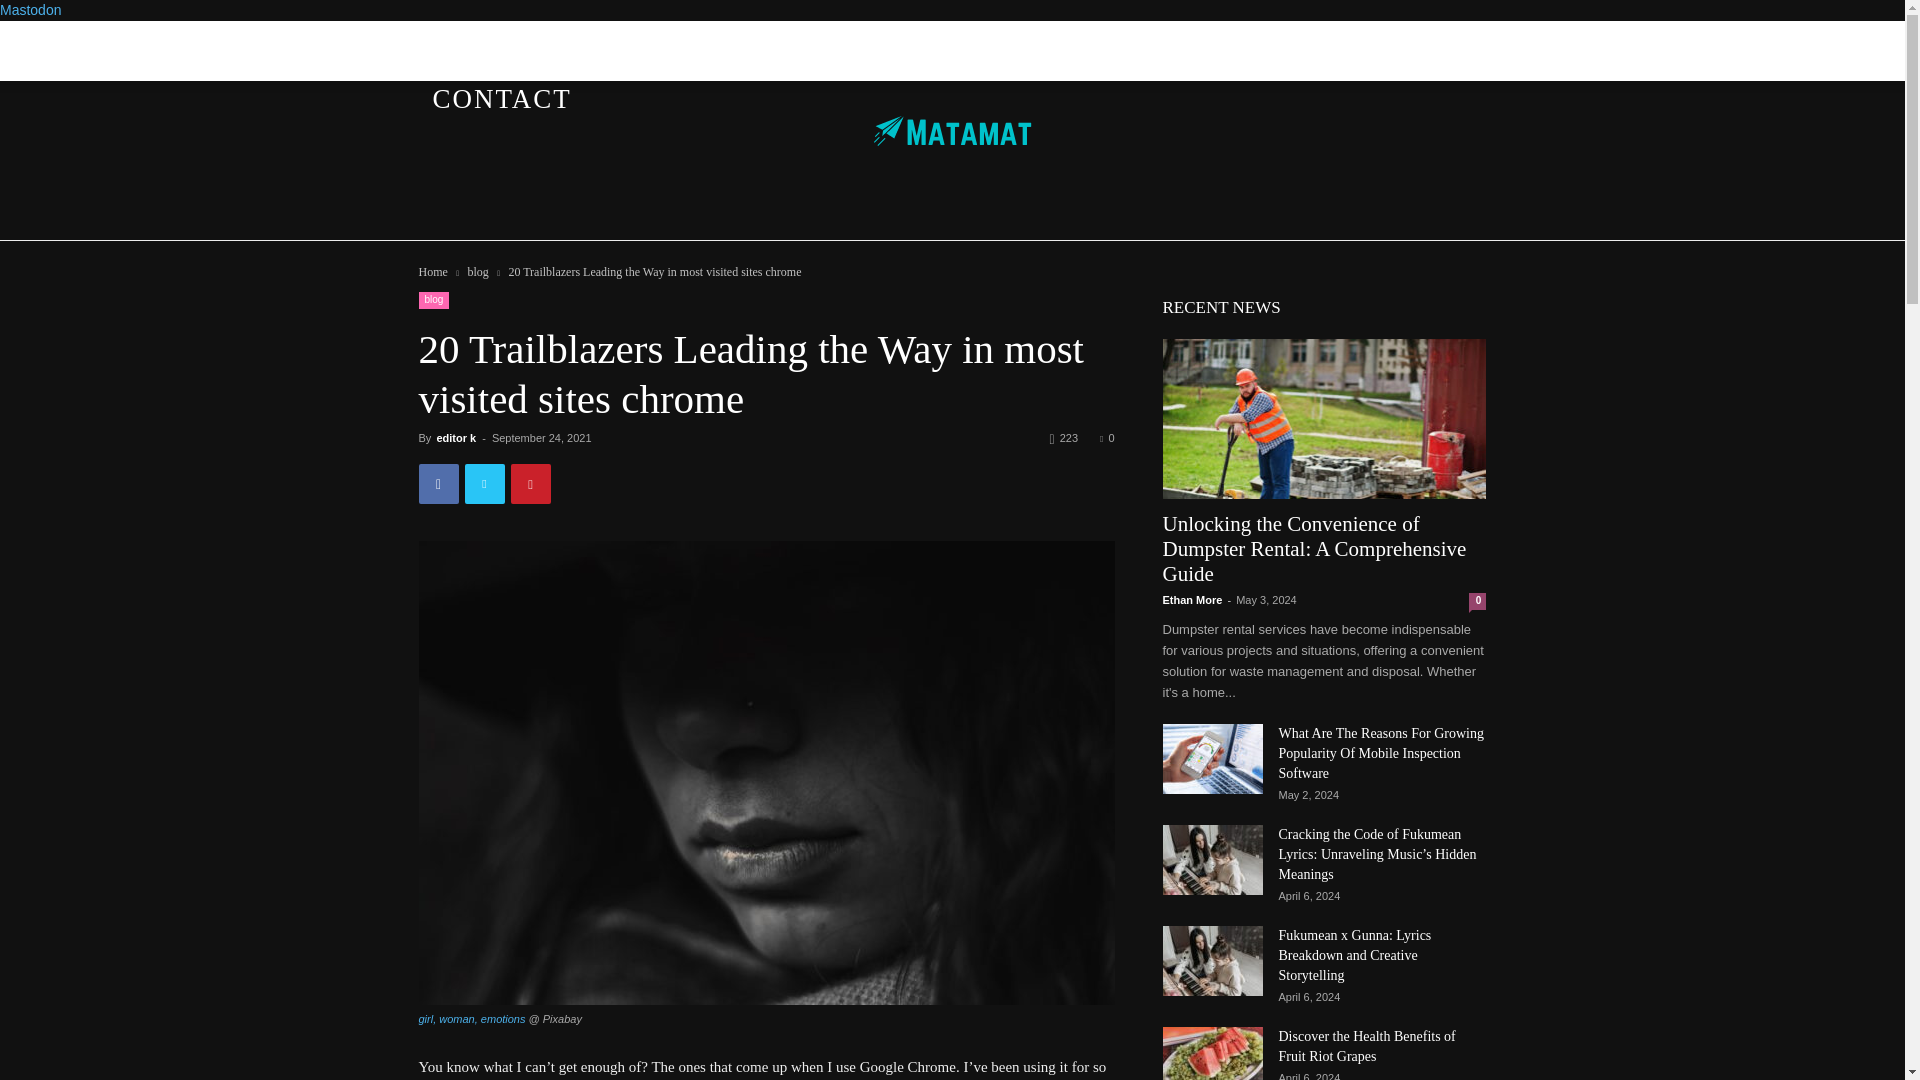  Describe the element at coordinates (434, 300) in the screenshot. I see `blog` at that location.